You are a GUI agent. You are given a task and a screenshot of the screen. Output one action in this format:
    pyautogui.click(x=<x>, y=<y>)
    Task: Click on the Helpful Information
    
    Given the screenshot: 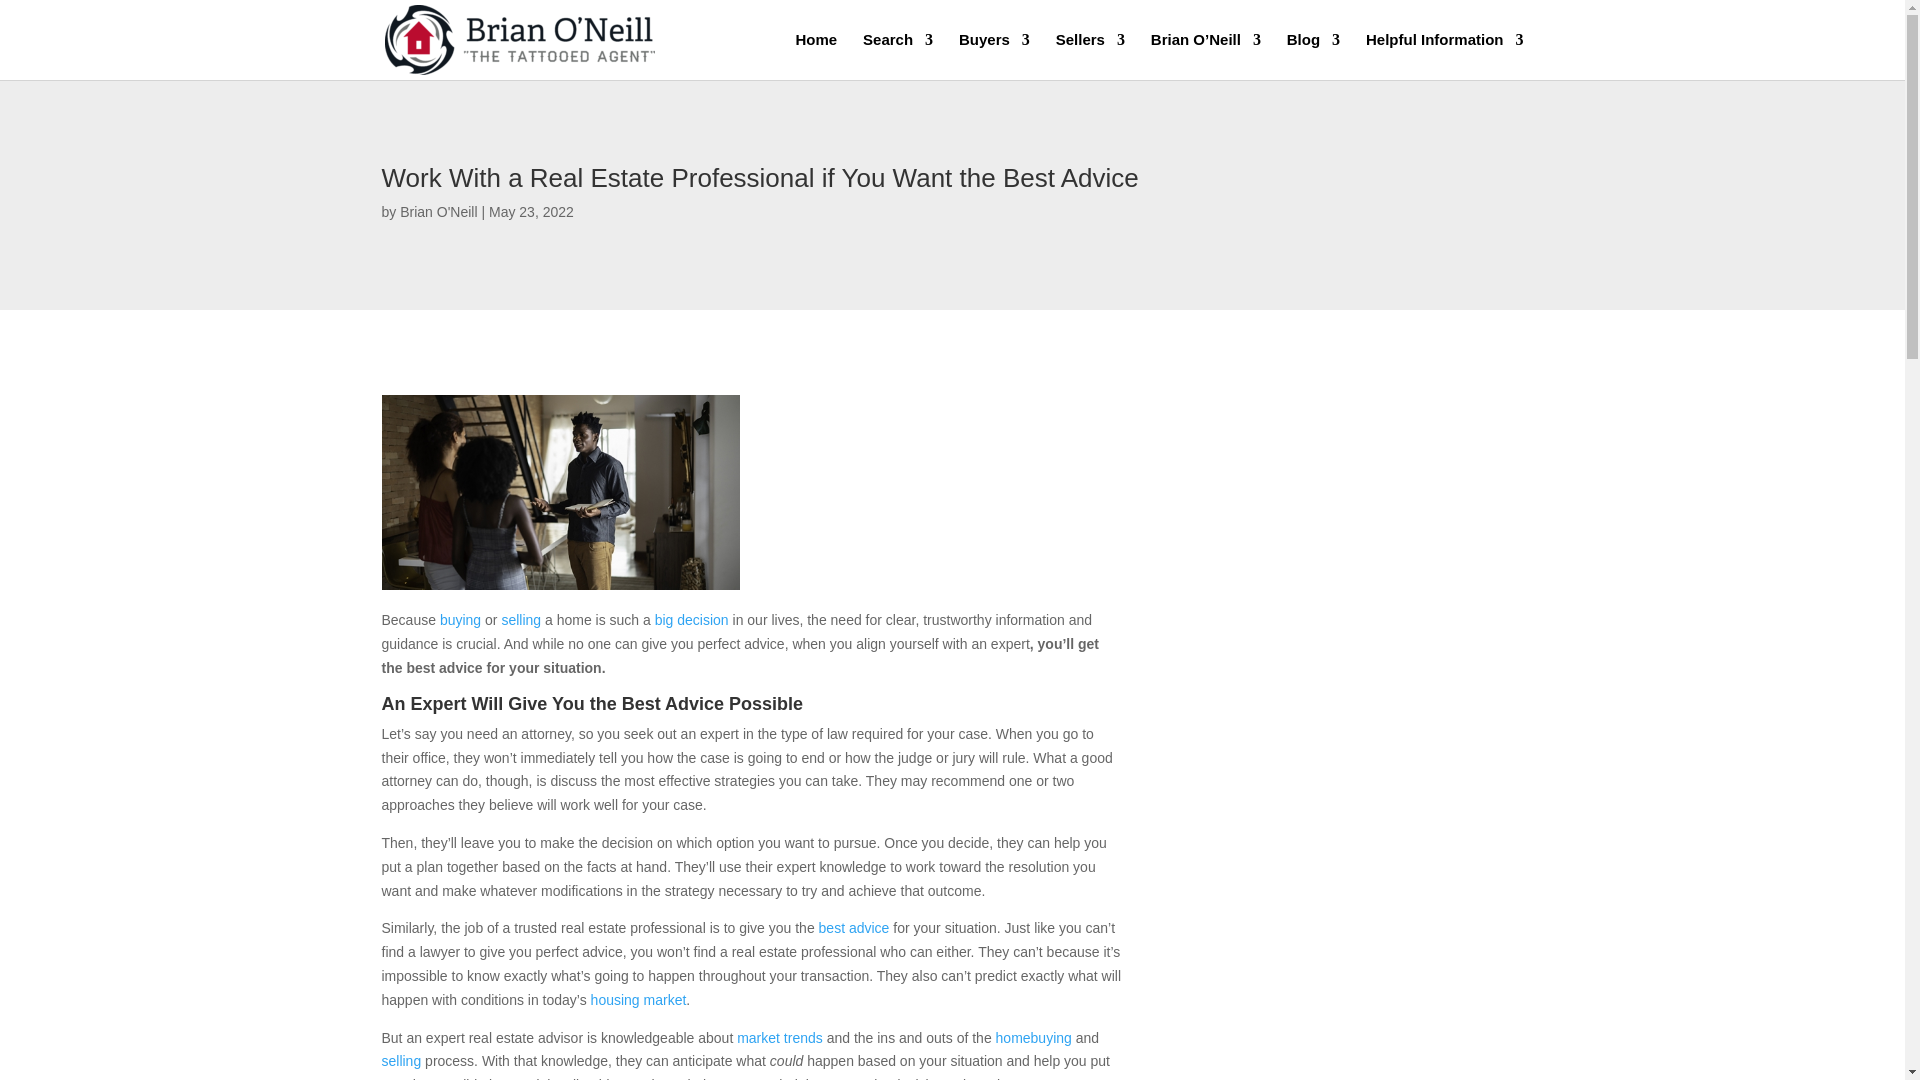 What is the action you would take?
    pyautogui.click(x=1444, y=56)
    